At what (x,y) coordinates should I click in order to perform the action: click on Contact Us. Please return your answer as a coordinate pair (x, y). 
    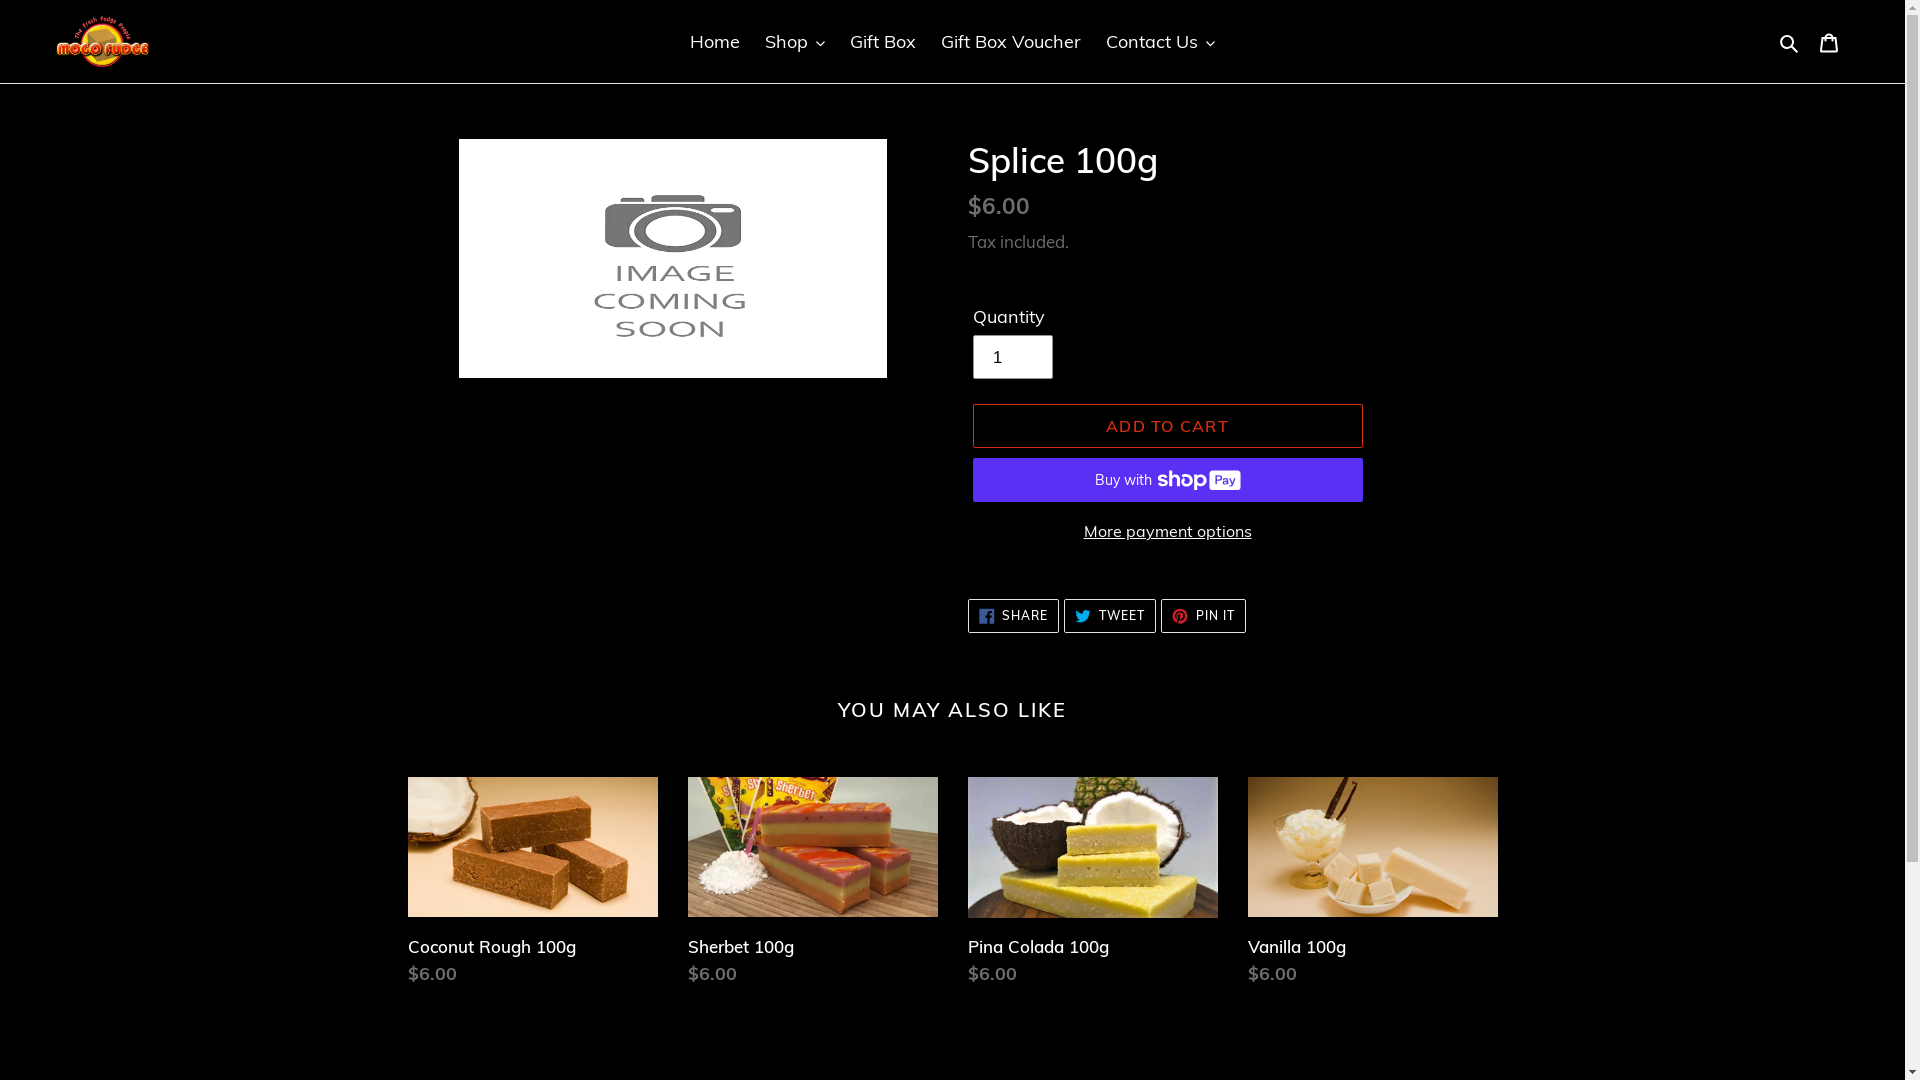
    Looking at the image, I should click on (1160, 42).